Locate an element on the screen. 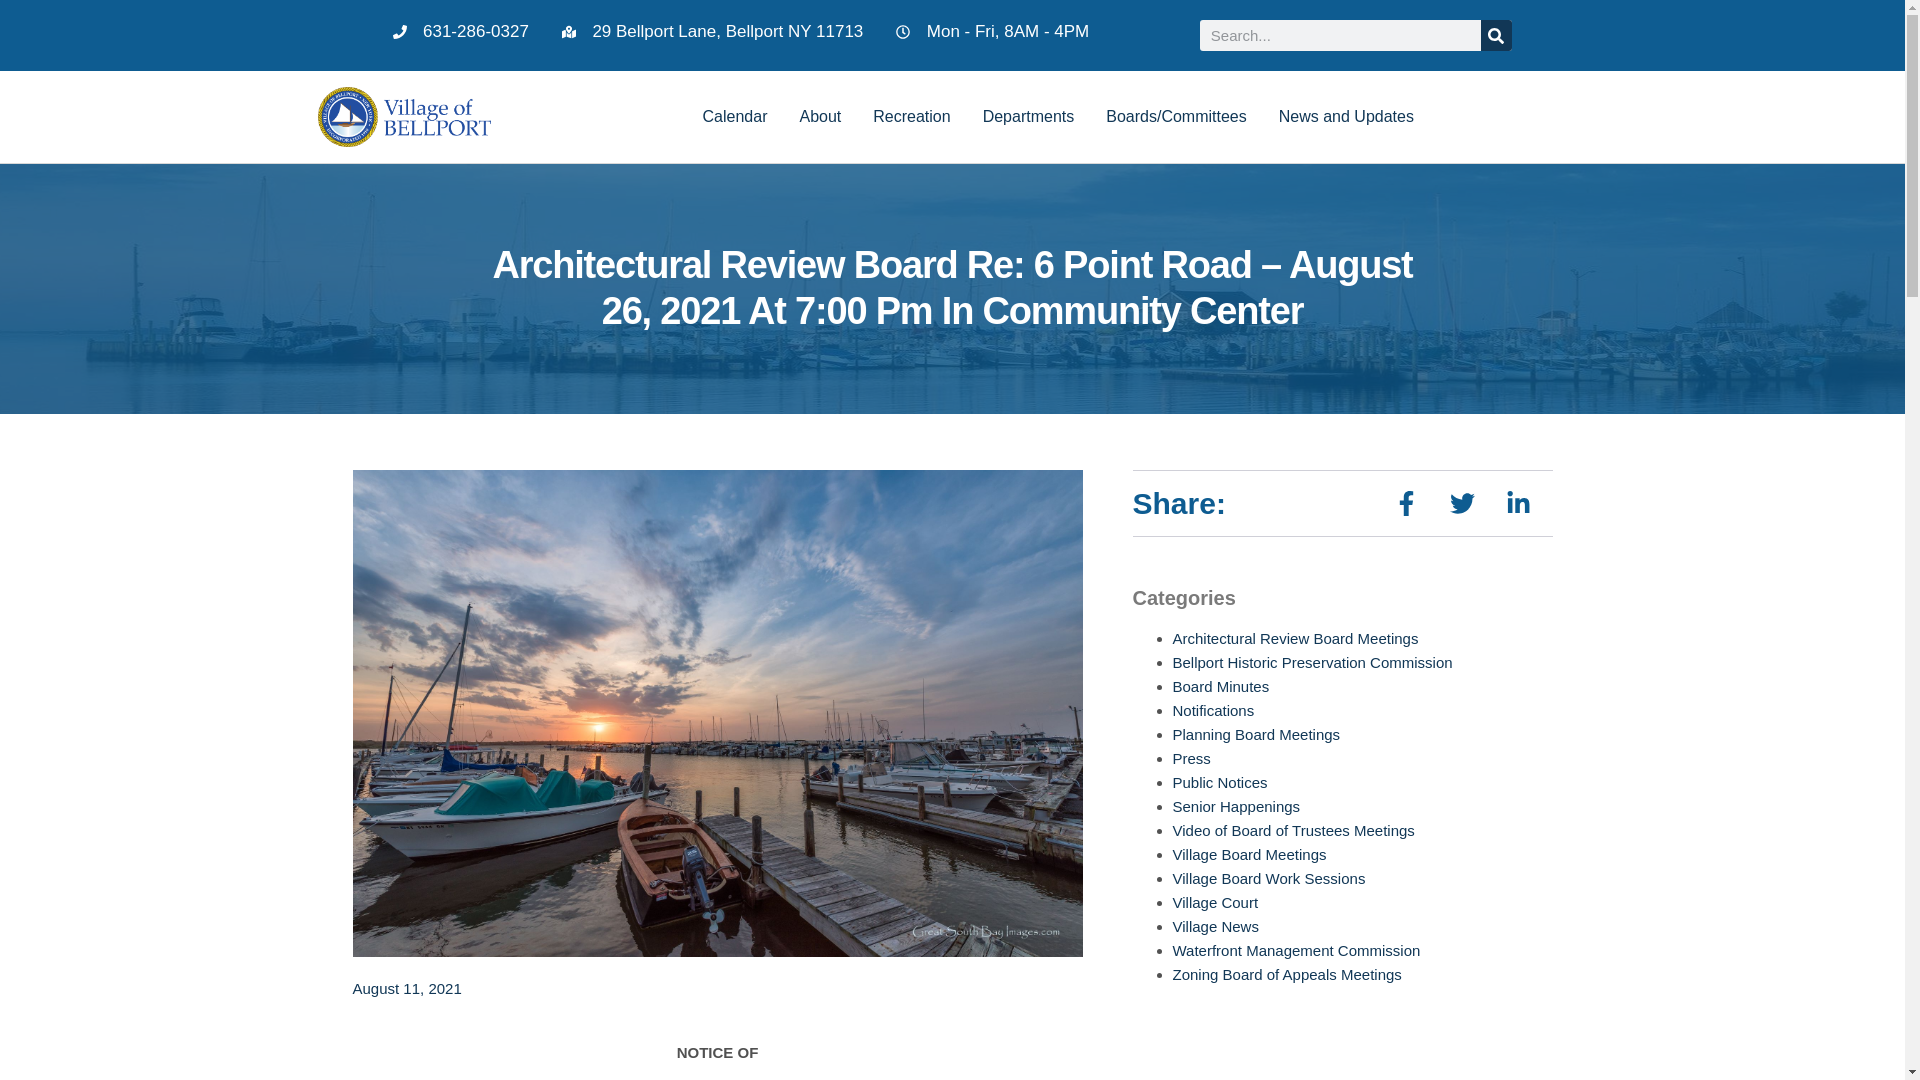 Image resolution: width=1920 pixels, height=1080 pixels. Calendar is located at coordinates (735, 116).